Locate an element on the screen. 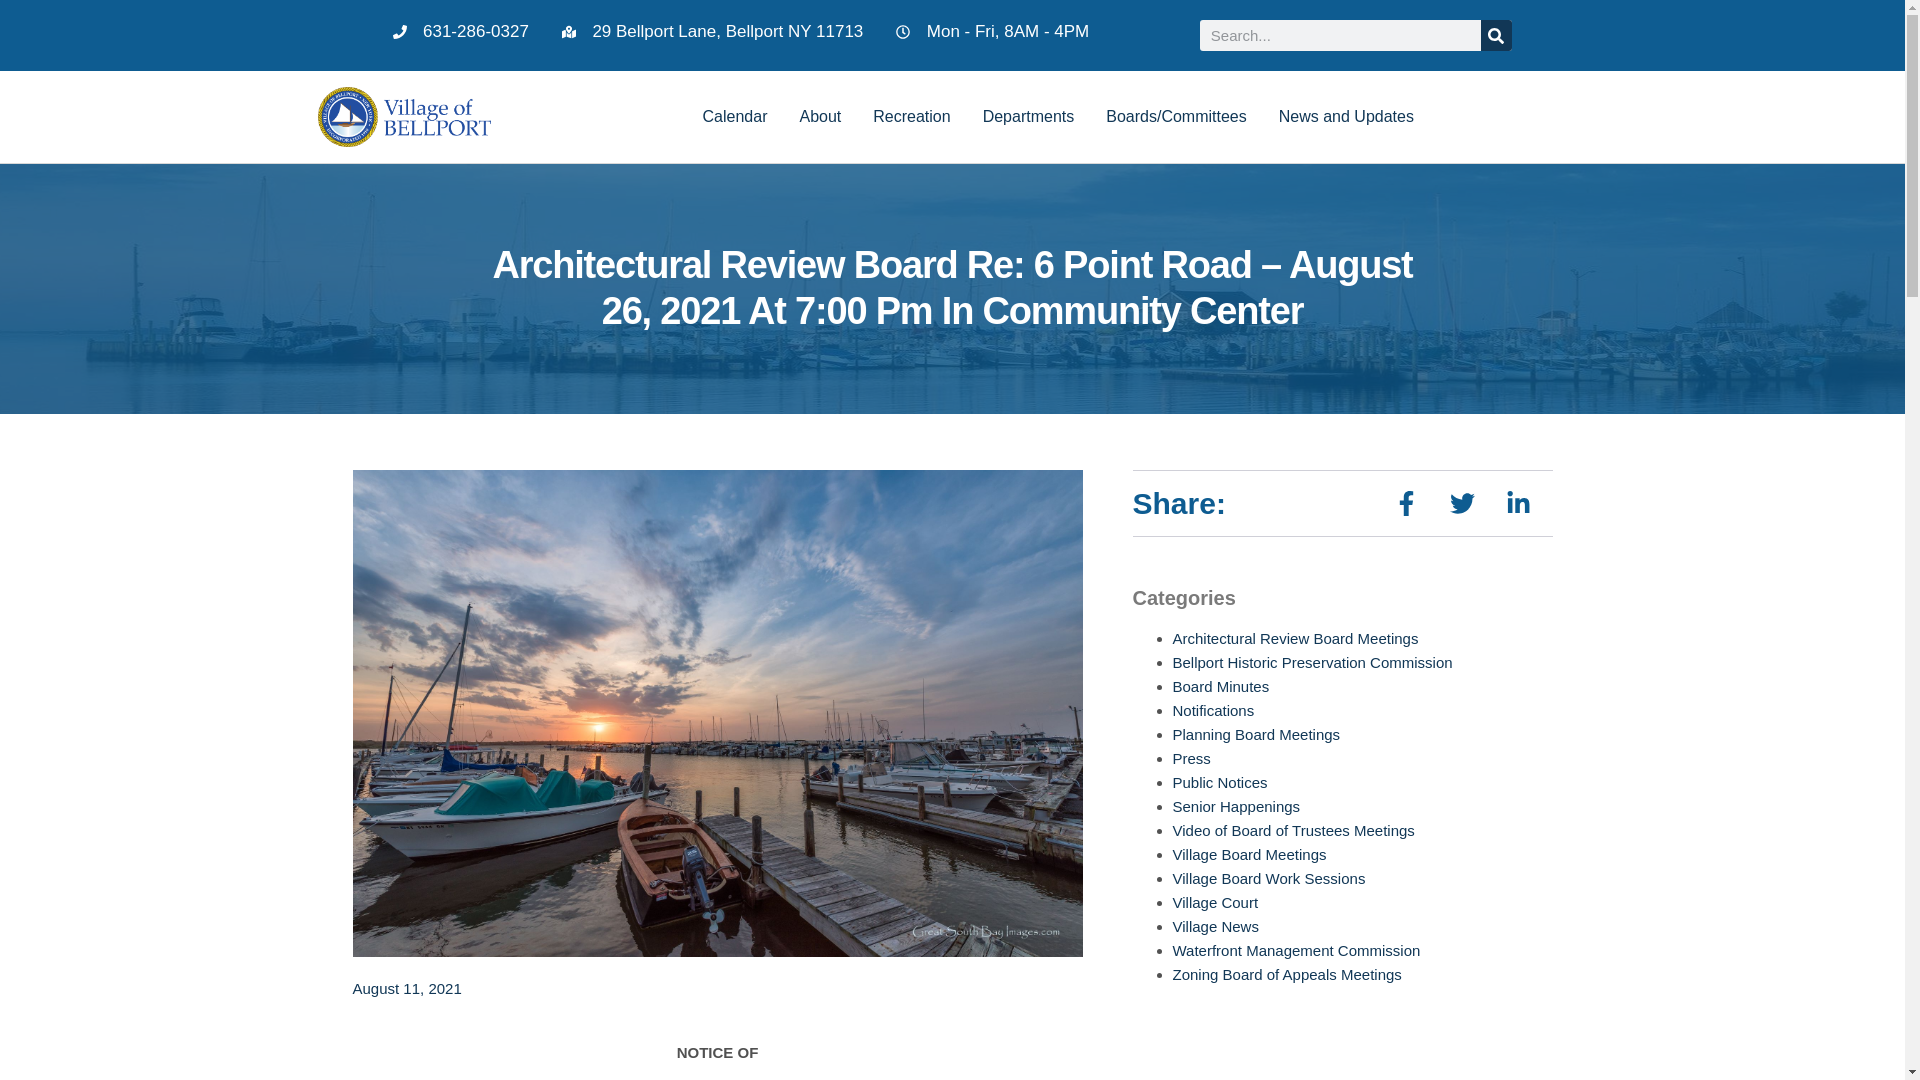 Image resolution: width=1920 pixels, height=1080 pixels. Calendar is located at coordinates (735, 116).